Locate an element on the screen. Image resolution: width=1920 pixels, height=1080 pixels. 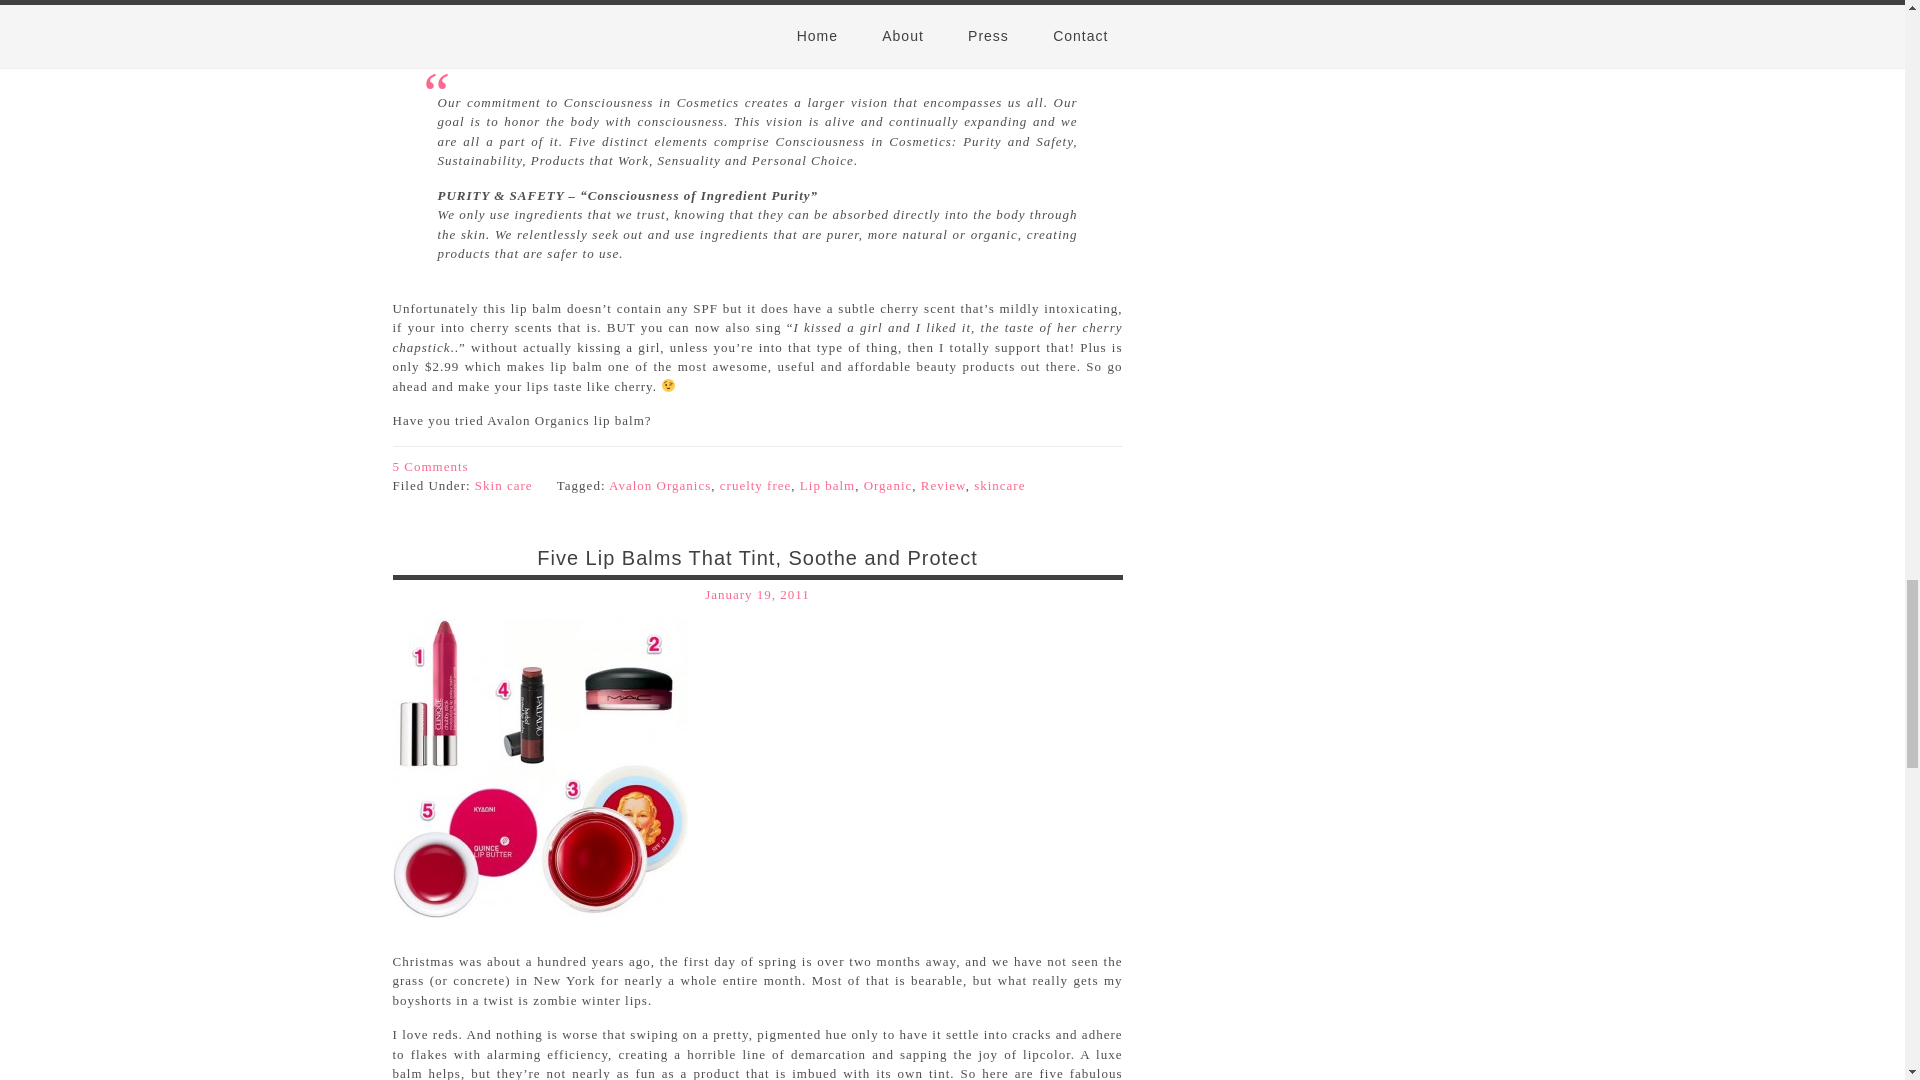
5 Comments is located at coordinates (430, 466).